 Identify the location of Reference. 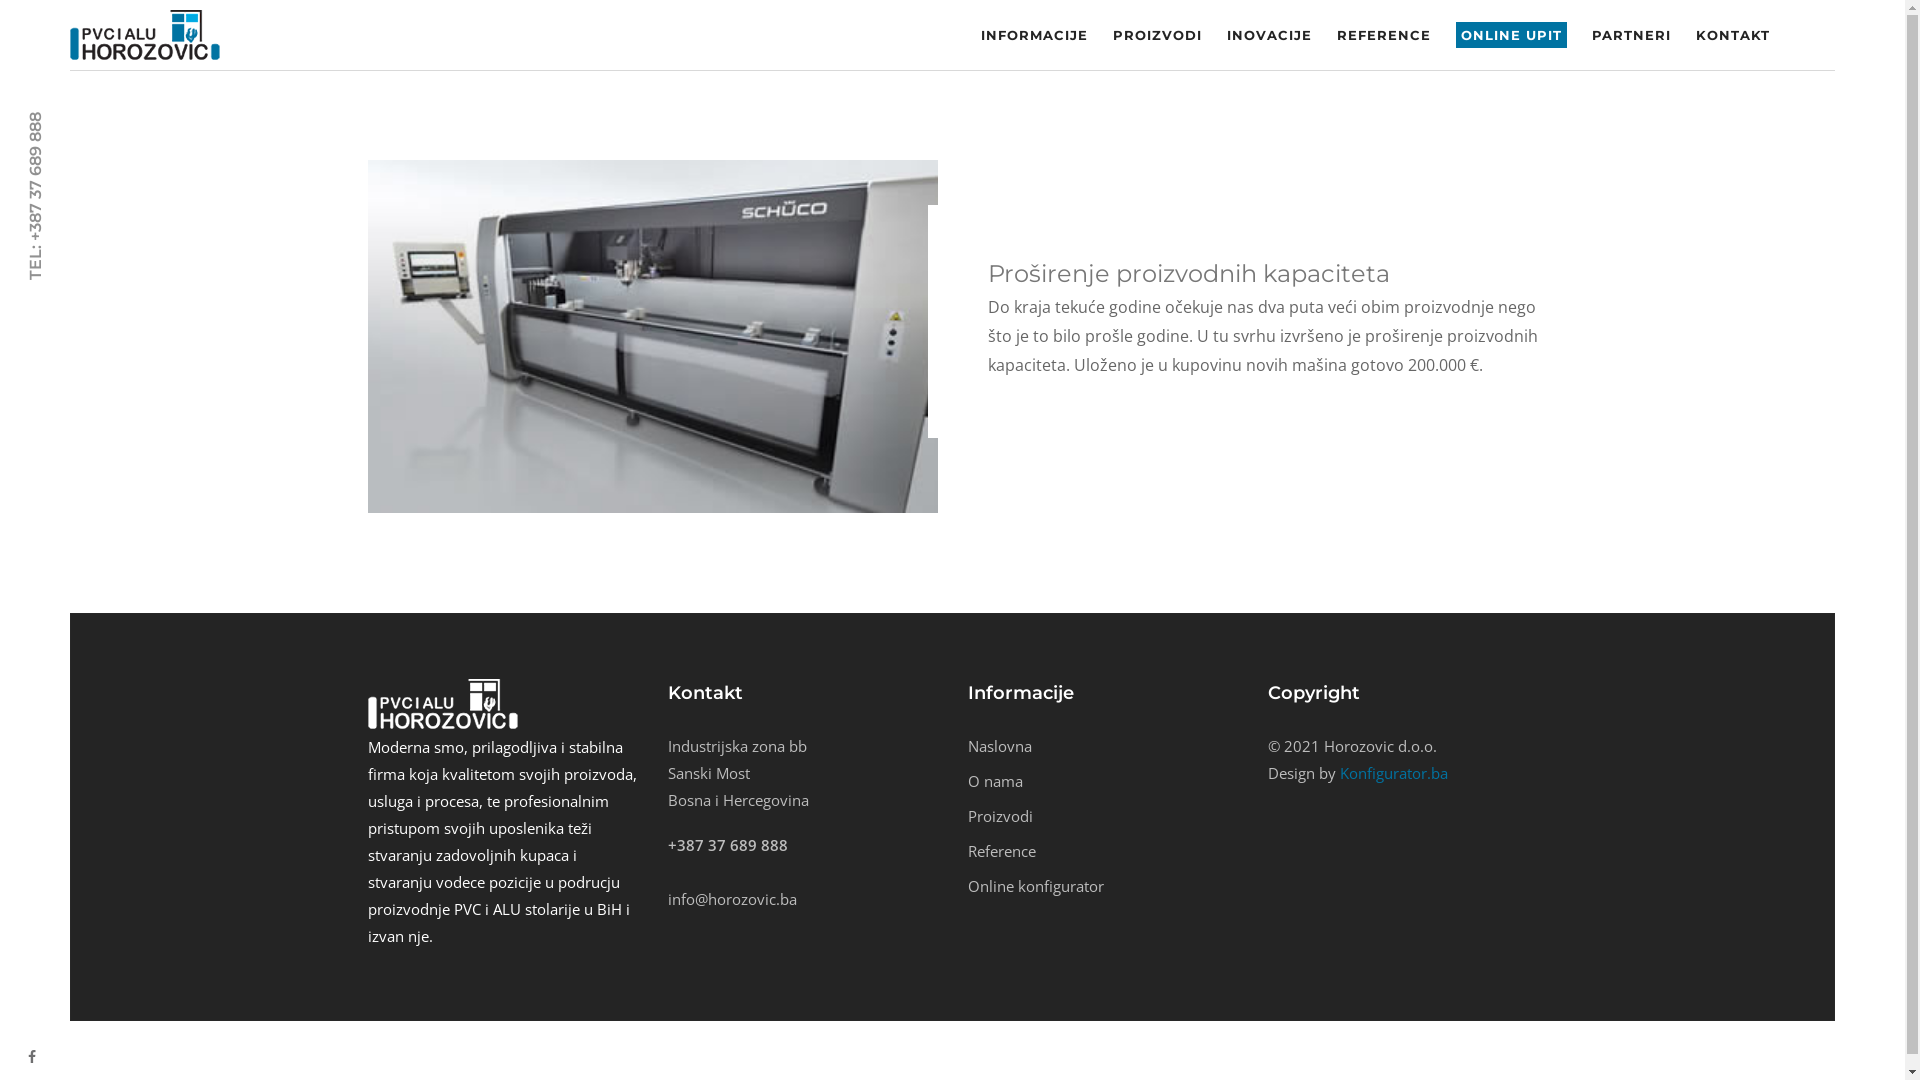
(1002, 851).